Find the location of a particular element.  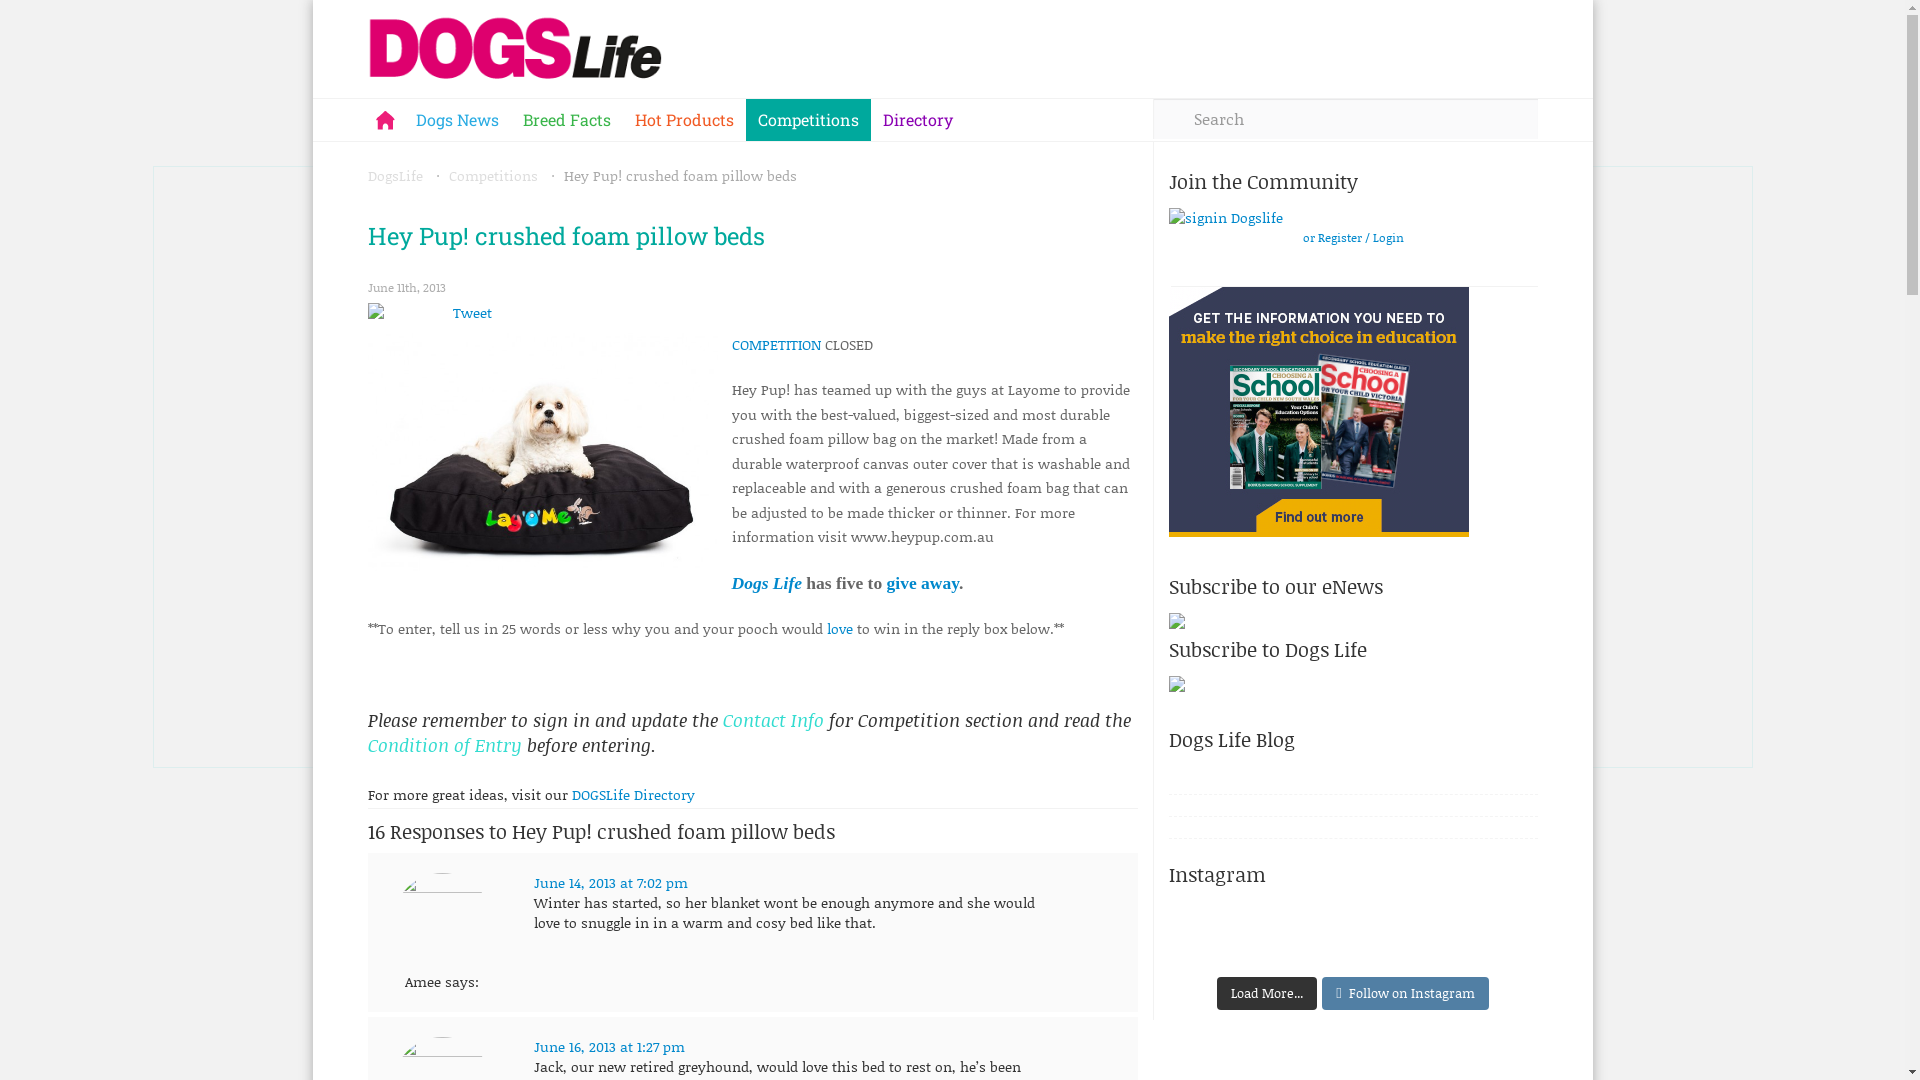

Load More... is located at coordinates (1267, 994).